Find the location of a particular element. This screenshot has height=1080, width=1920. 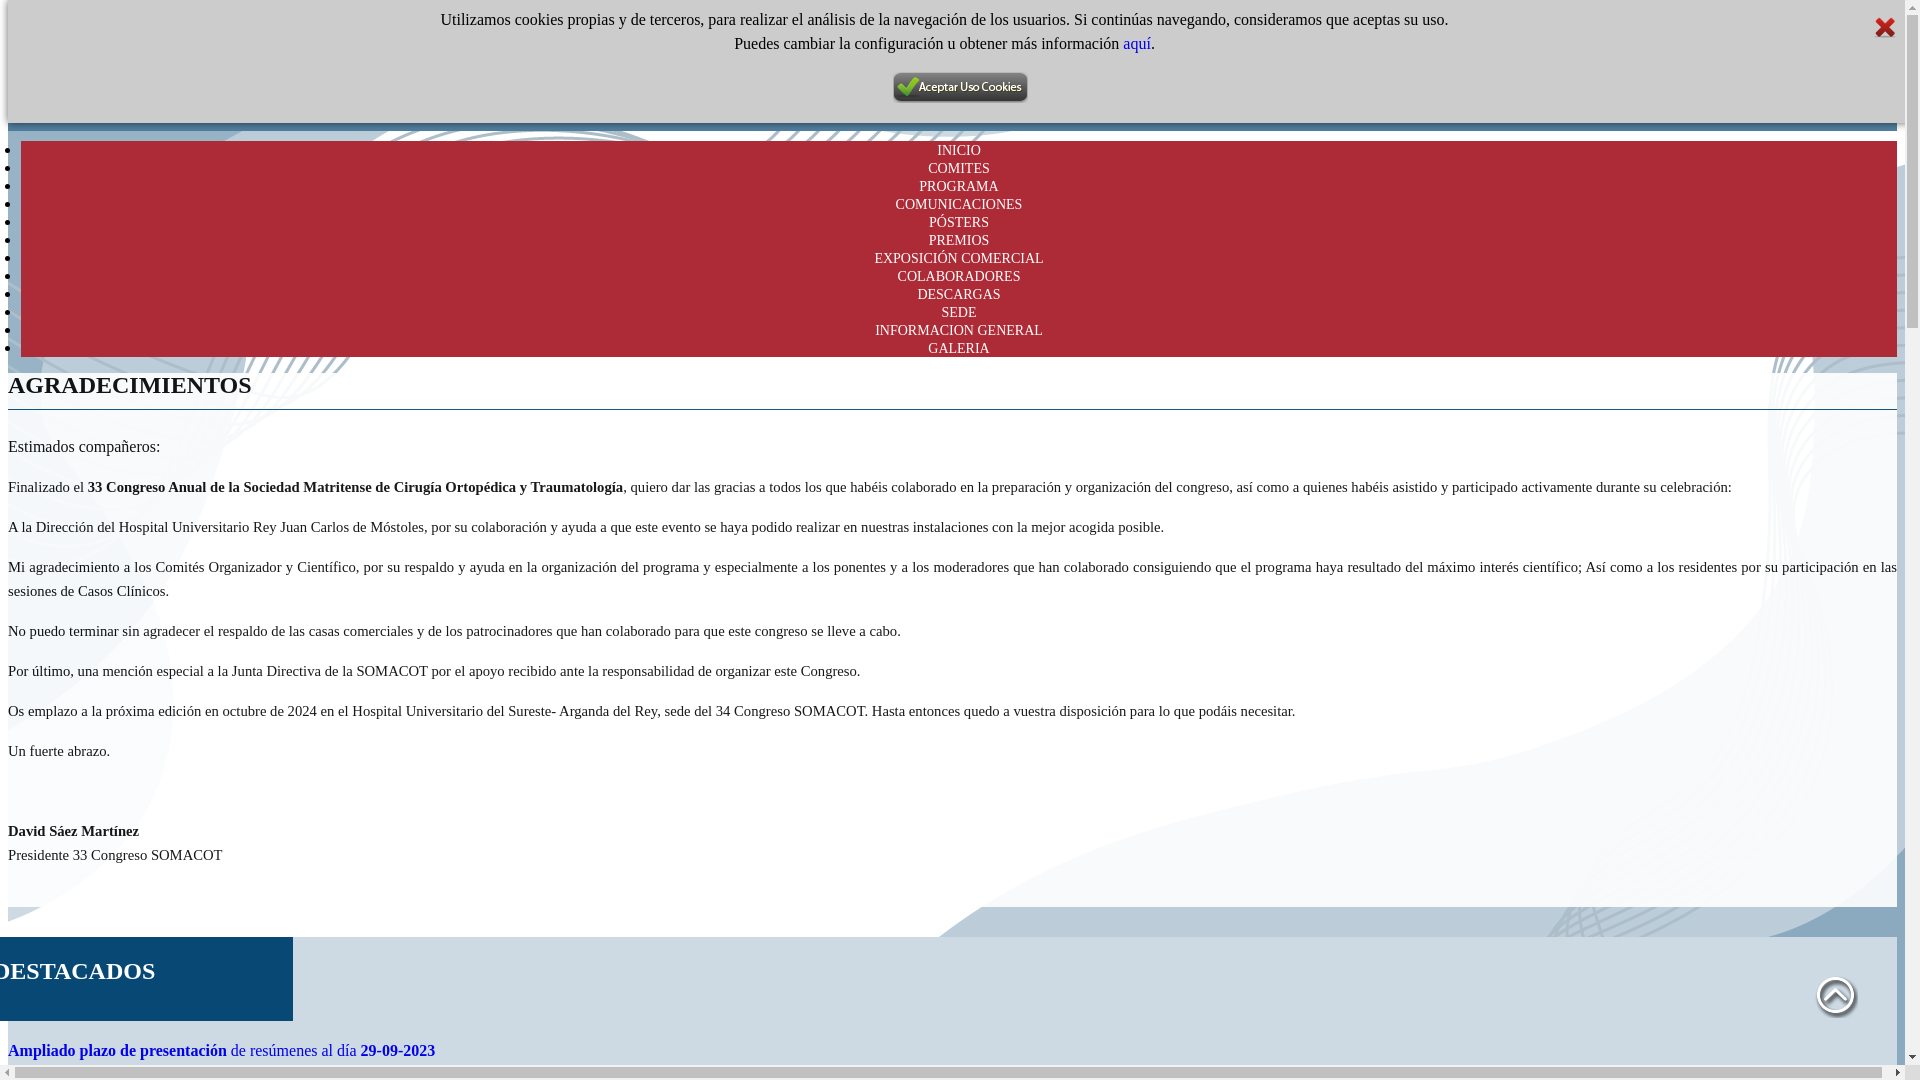

PROGRAMA is located at coordinates (958, 186).